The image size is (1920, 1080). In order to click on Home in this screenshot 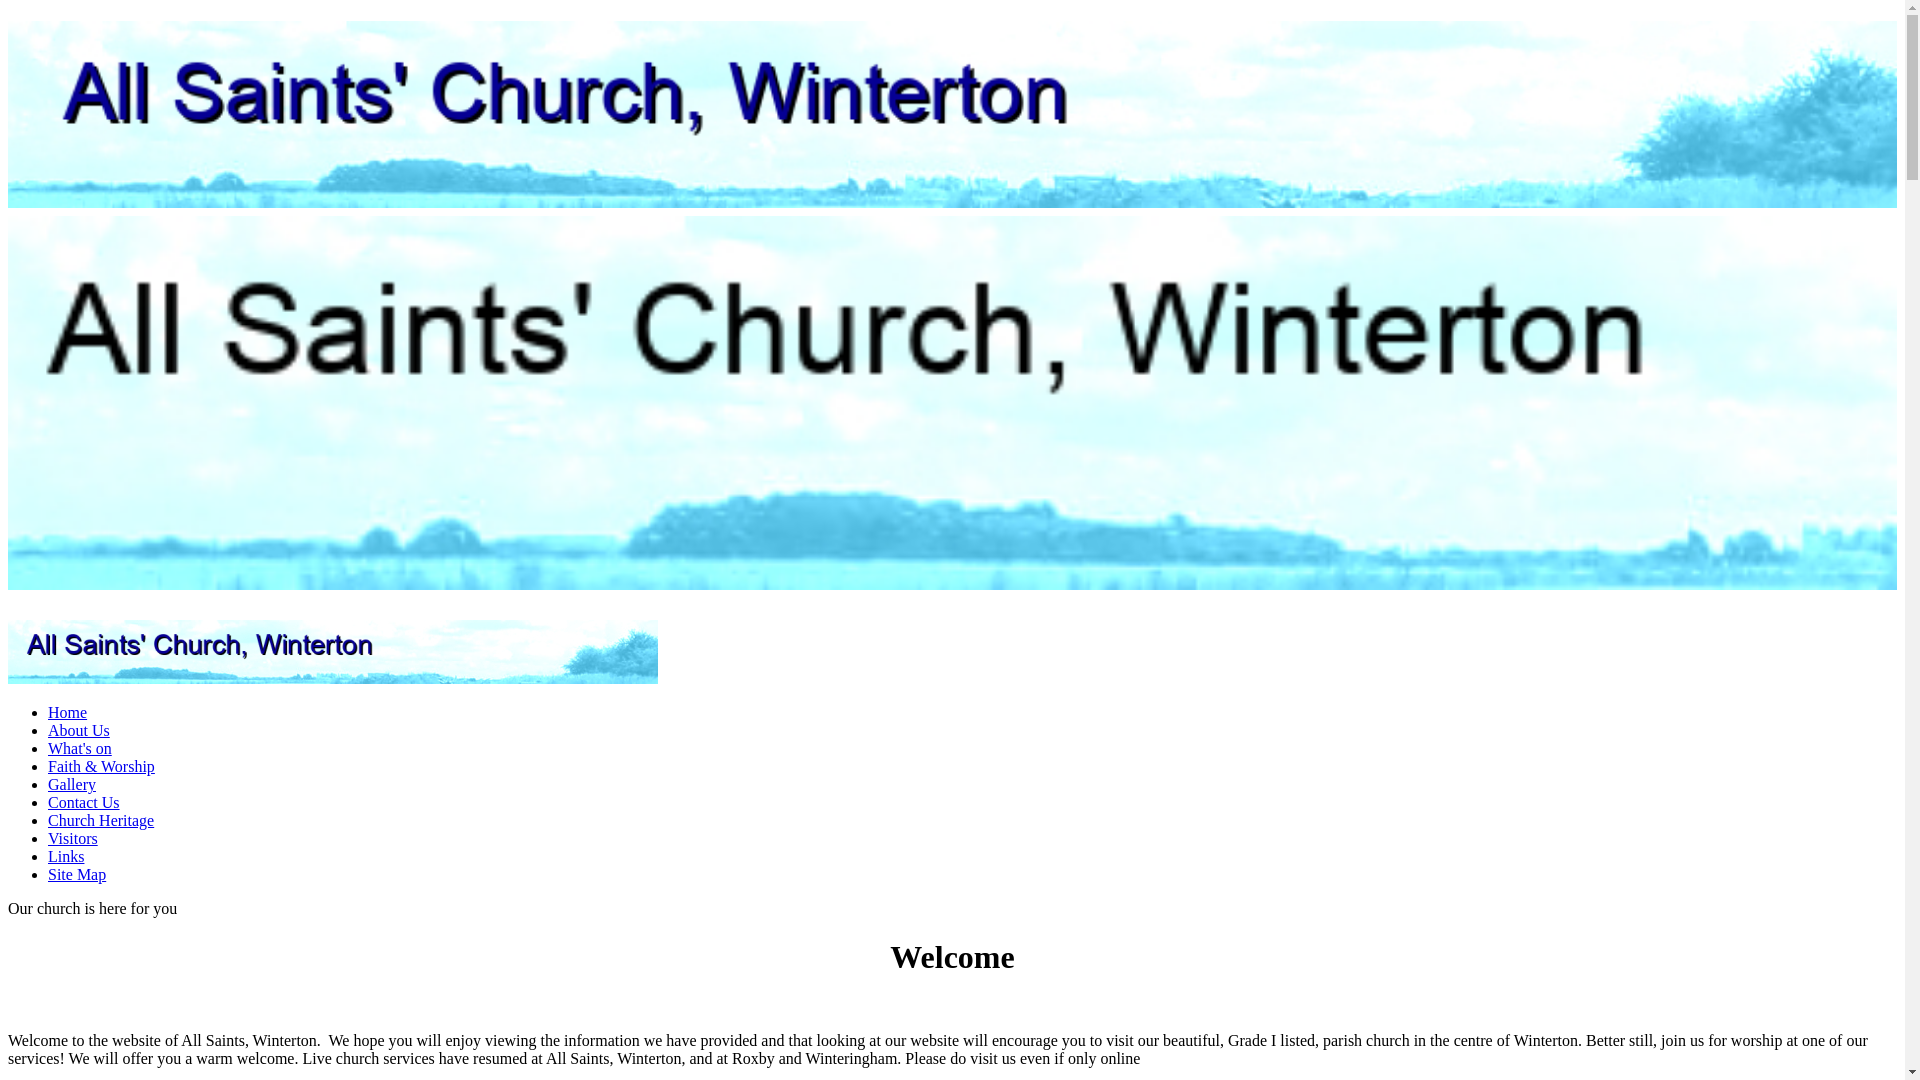, I will do `click(67, 712)`.